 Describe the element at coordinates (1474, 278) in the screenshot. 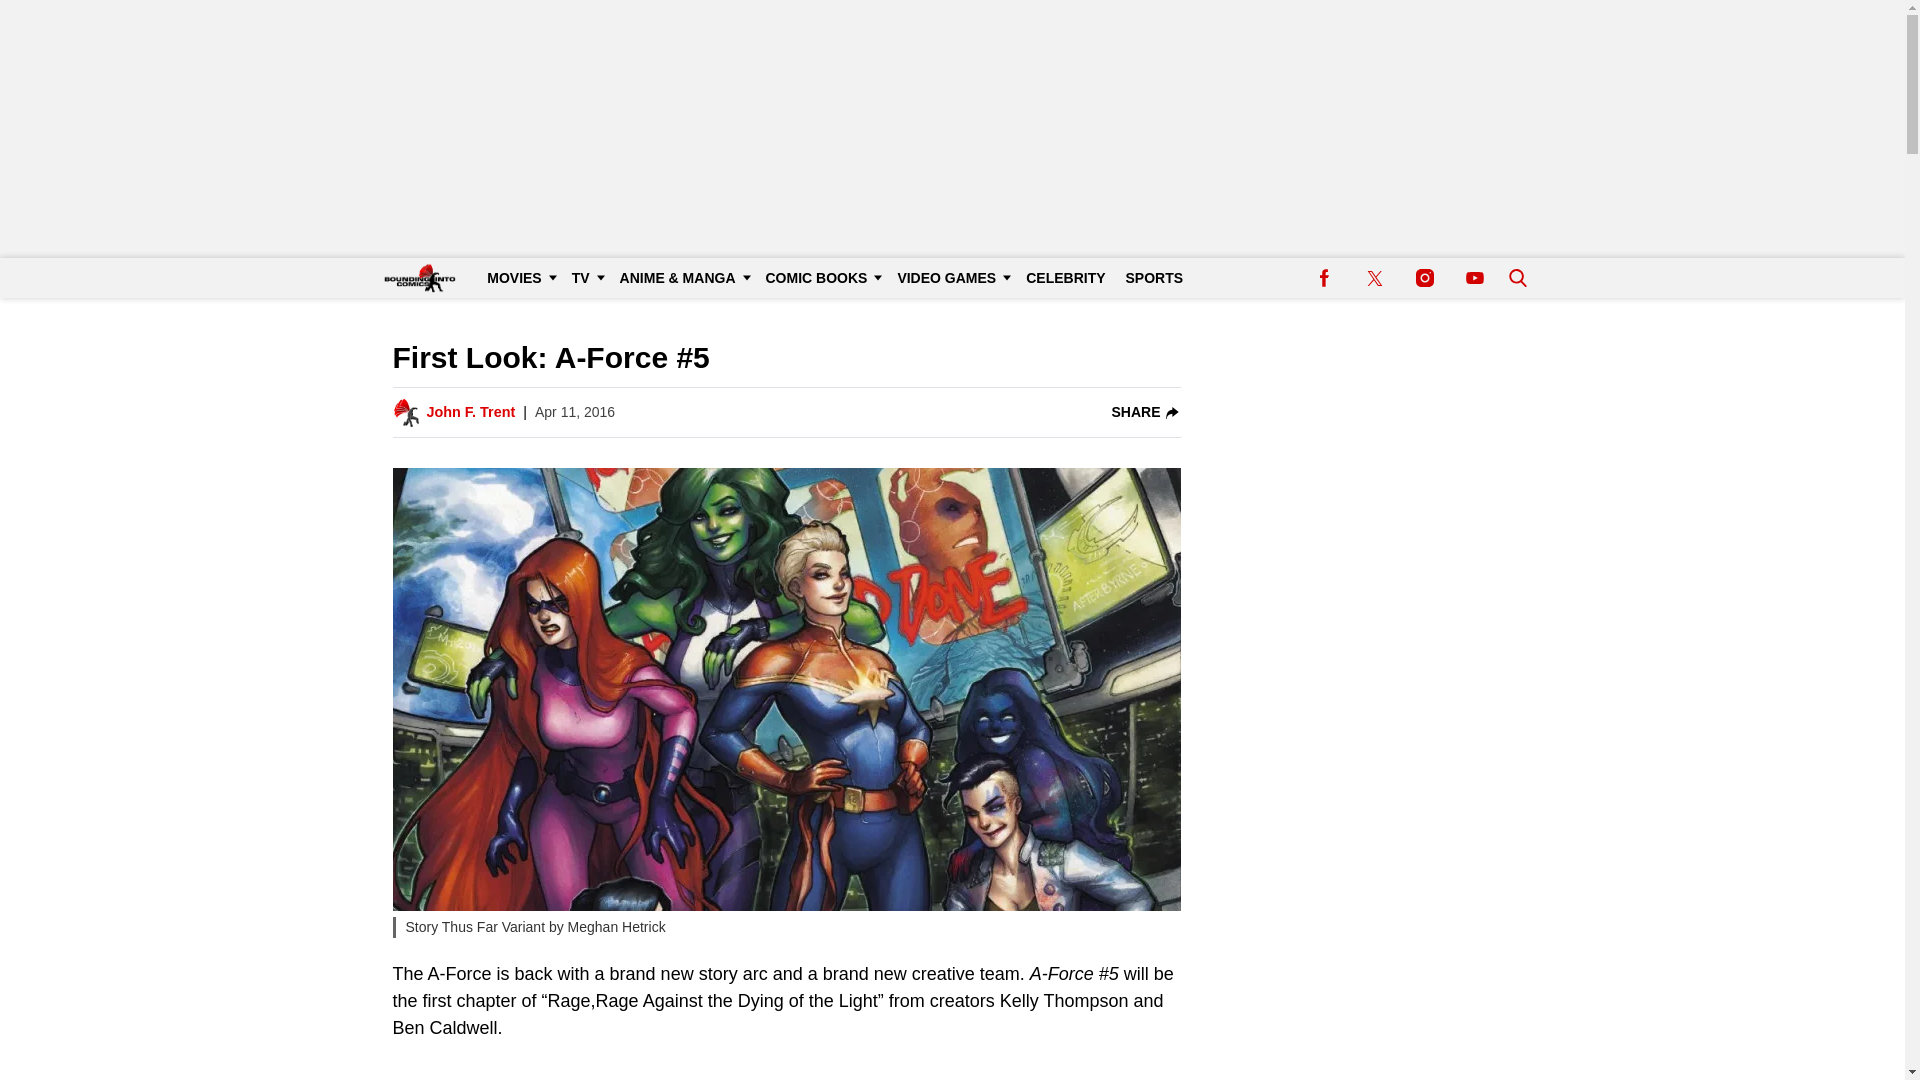

I see `Subscribe to our YouTube channel` at that location.